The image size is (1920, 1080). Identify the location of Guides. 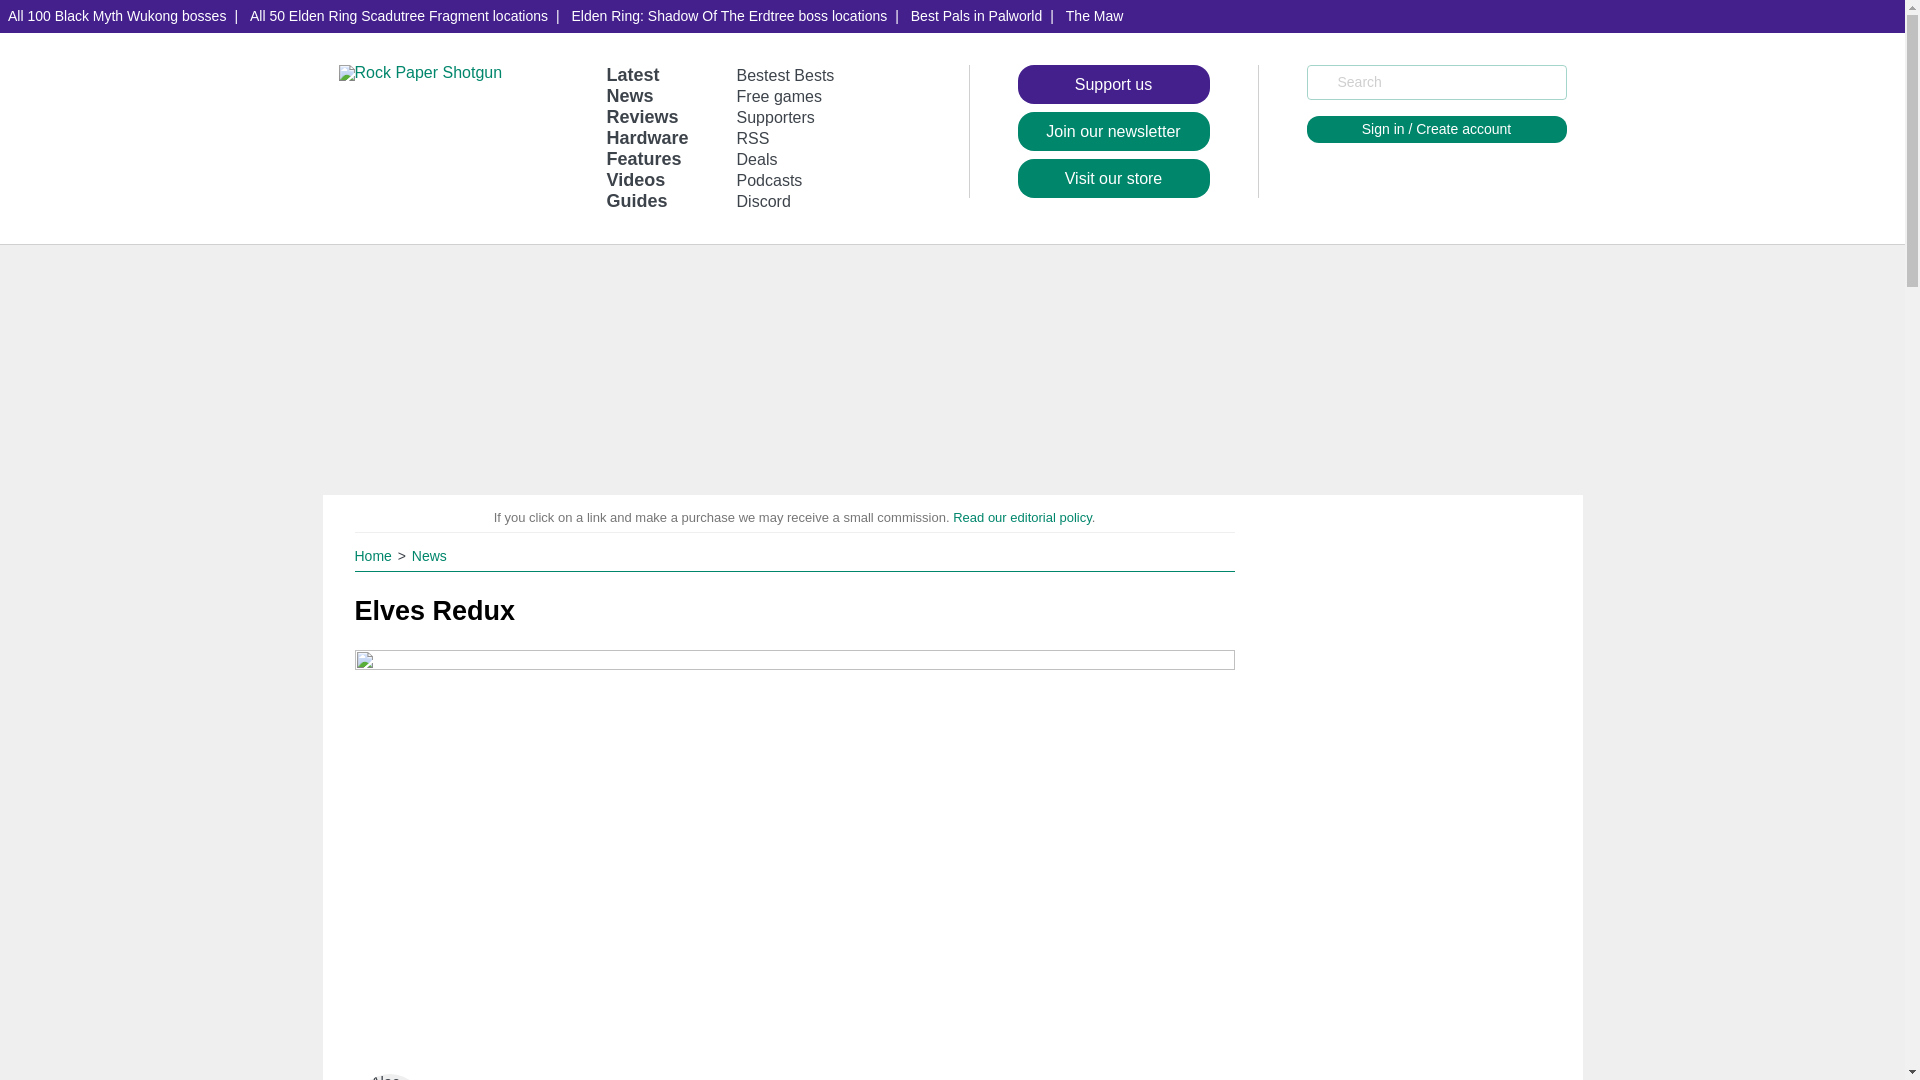
(636, 200).